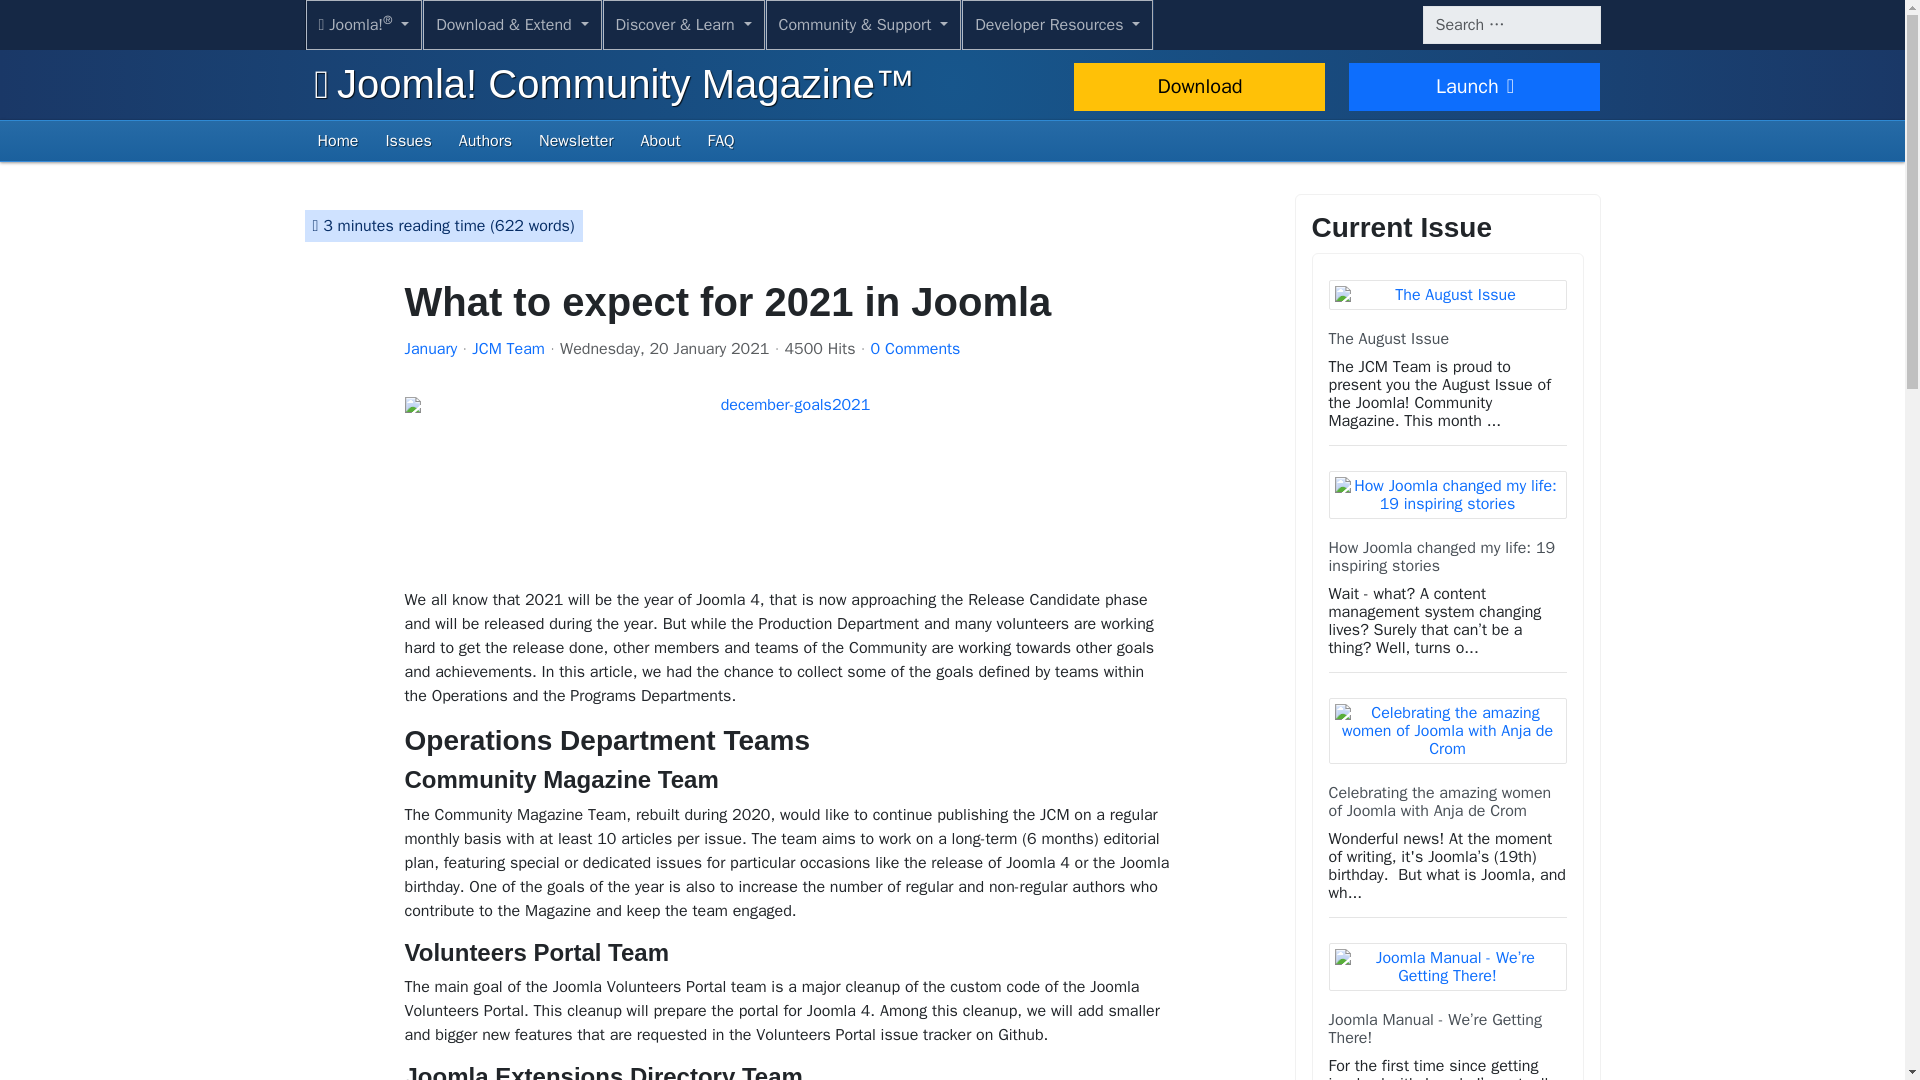 The image size is (1920, 1080). I want to click on december-goals2021, so click(786, 485).